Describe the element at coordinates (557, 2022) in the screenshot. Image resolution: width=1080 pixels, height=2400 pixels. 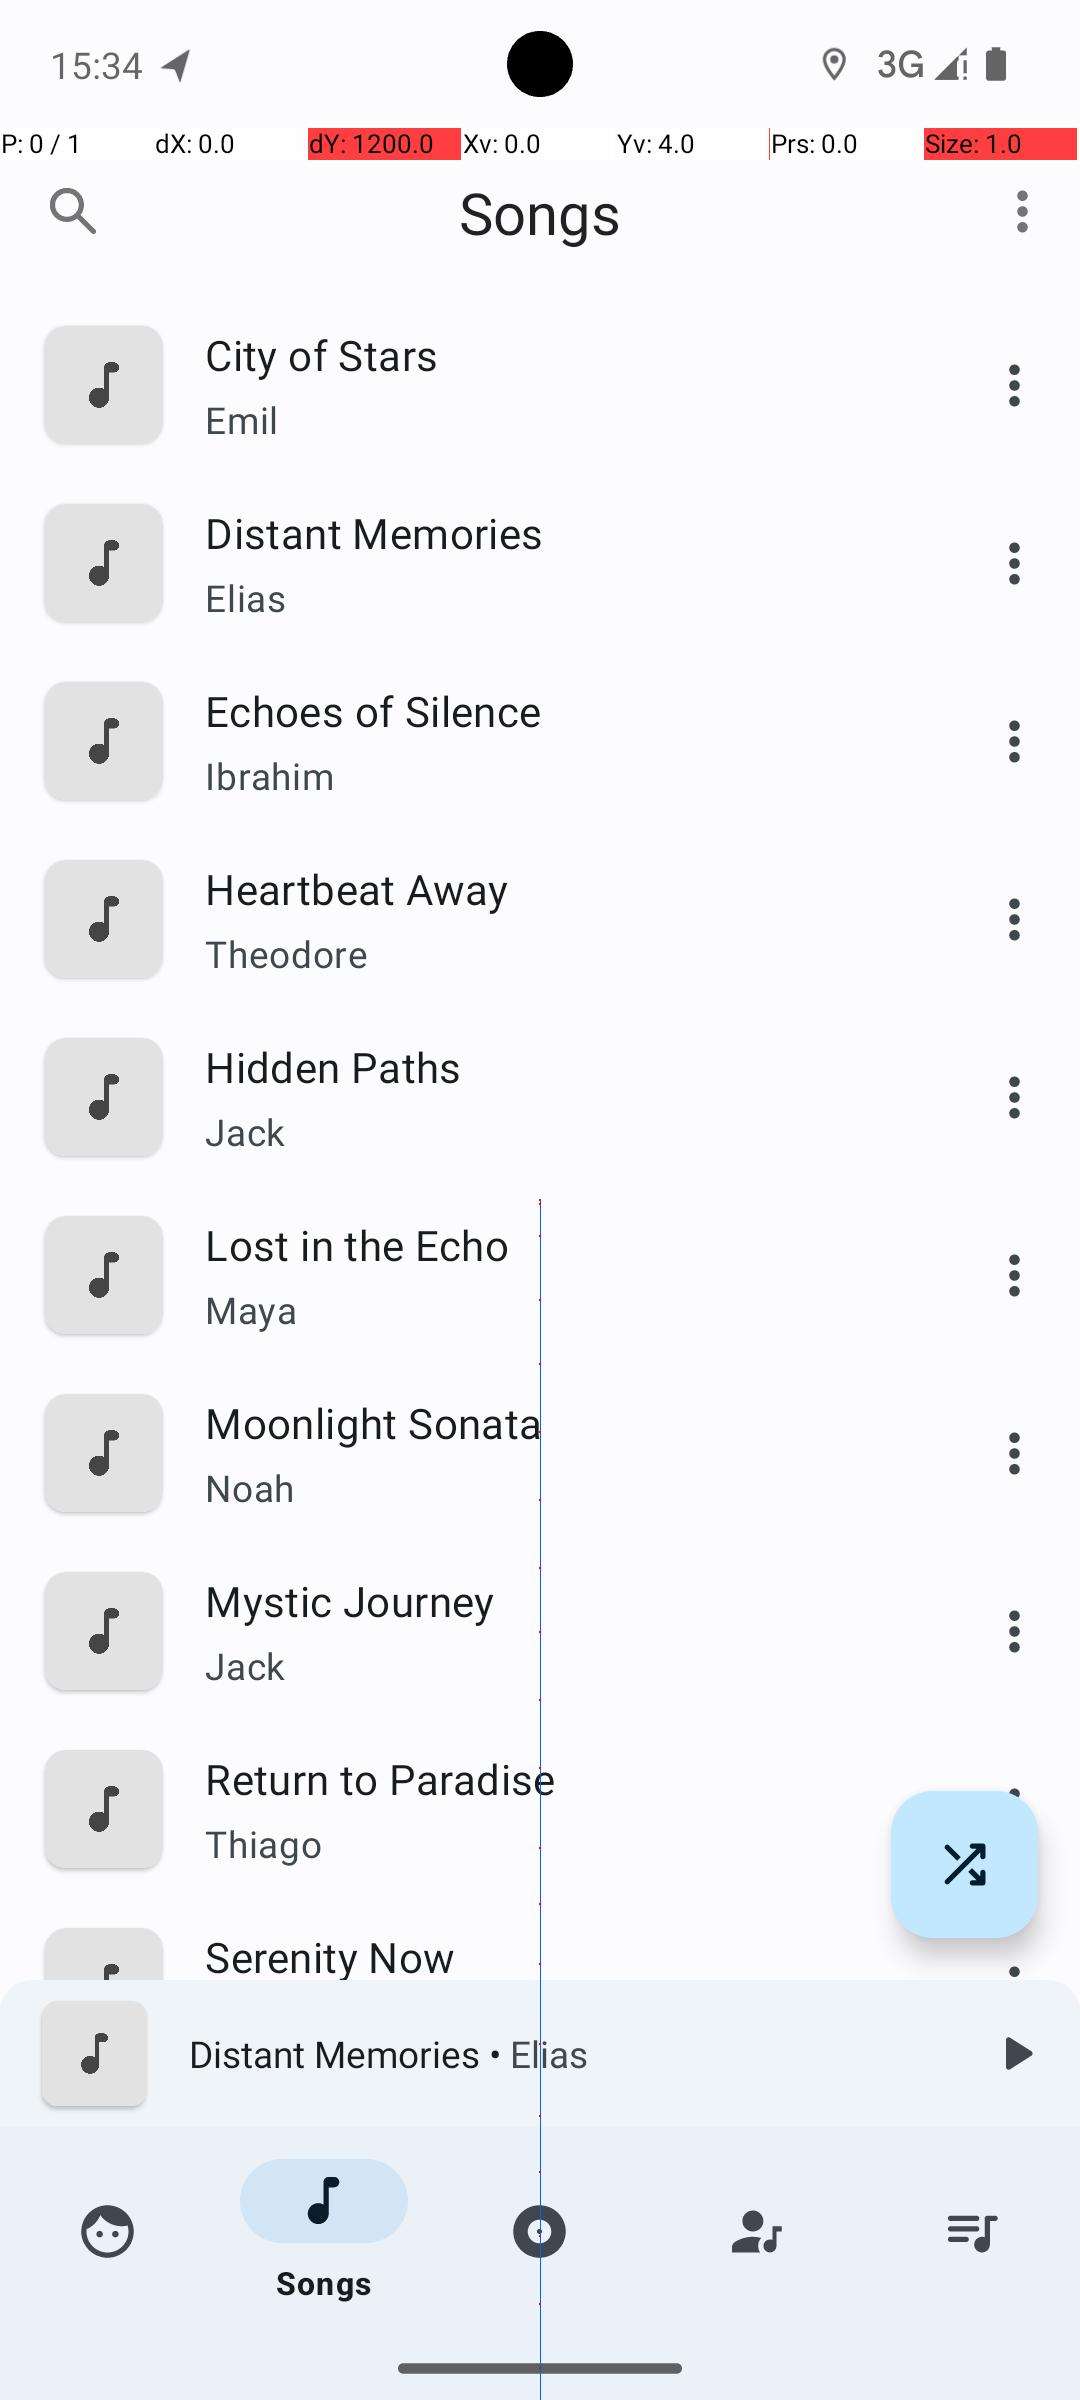
I see `Mark` at that location.